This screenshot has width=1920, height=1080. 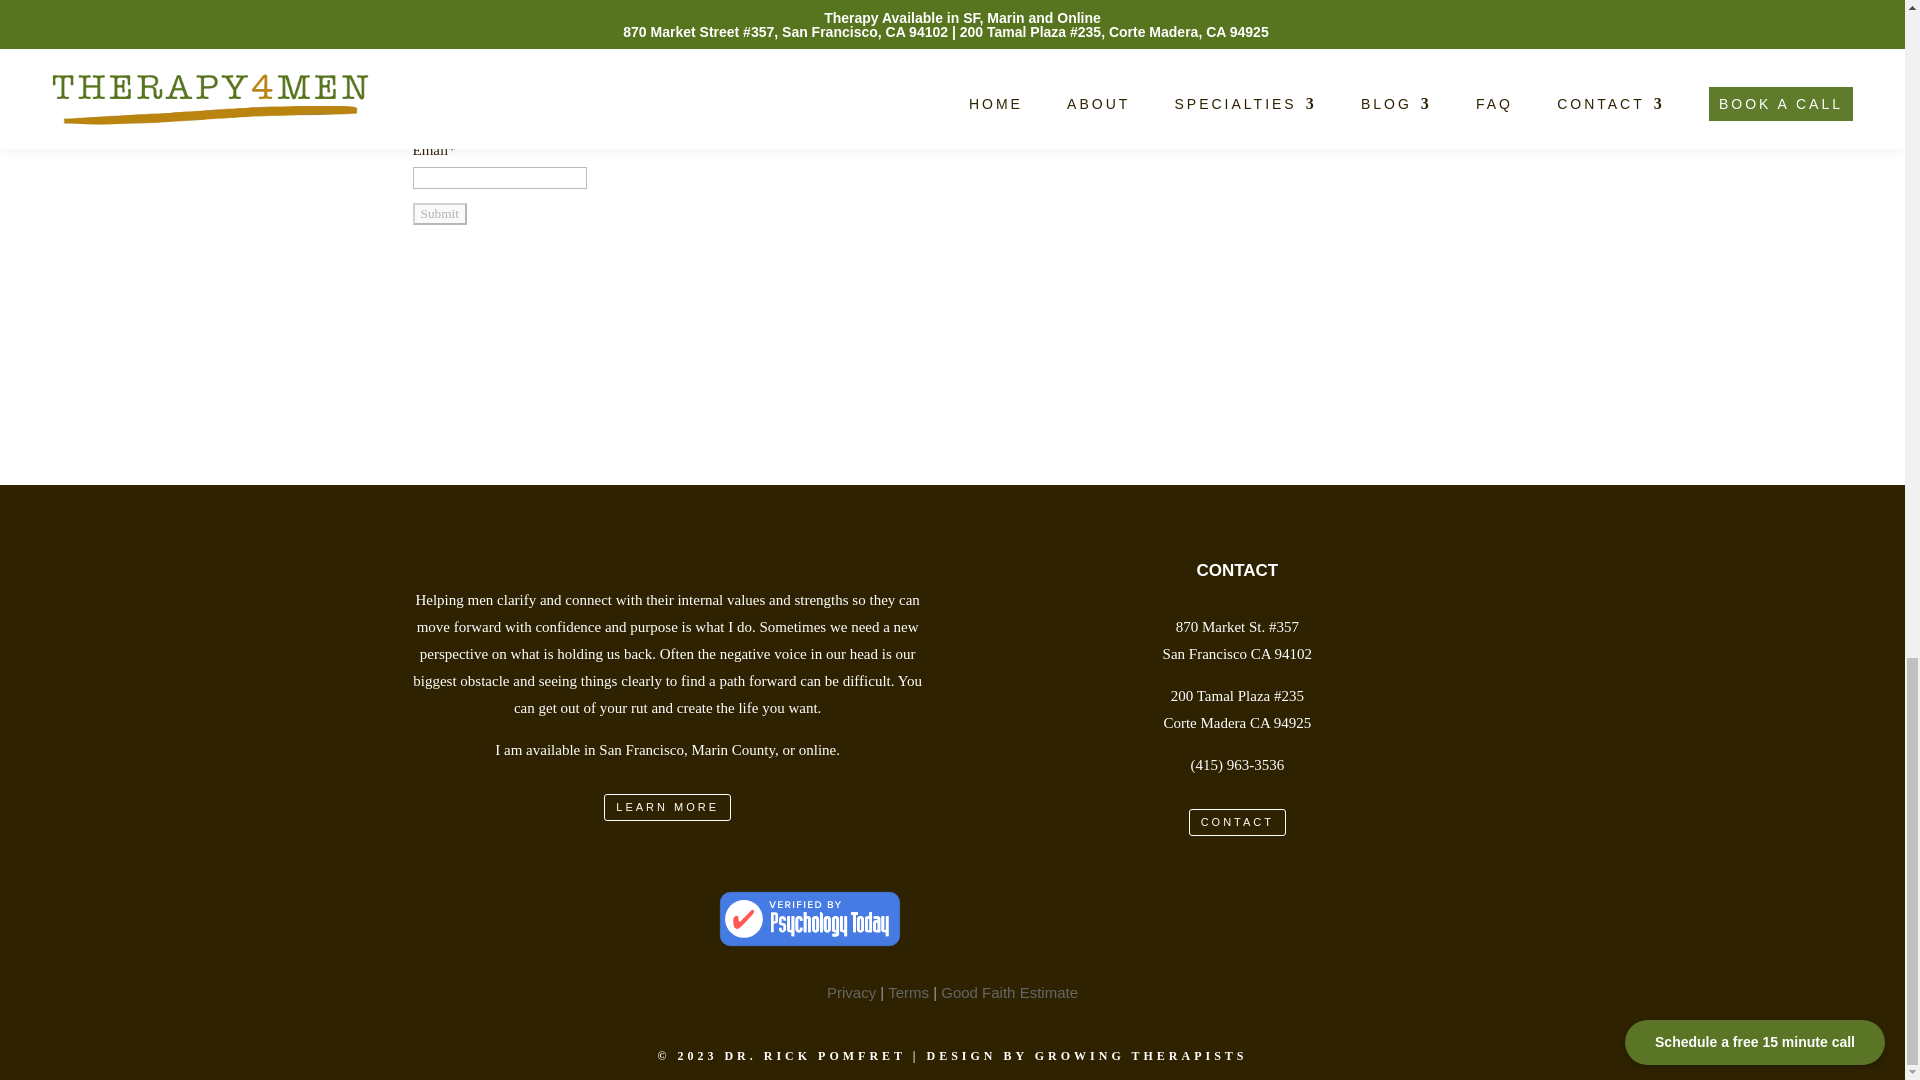 I want to click on Submit, so click(x=439, y=214).